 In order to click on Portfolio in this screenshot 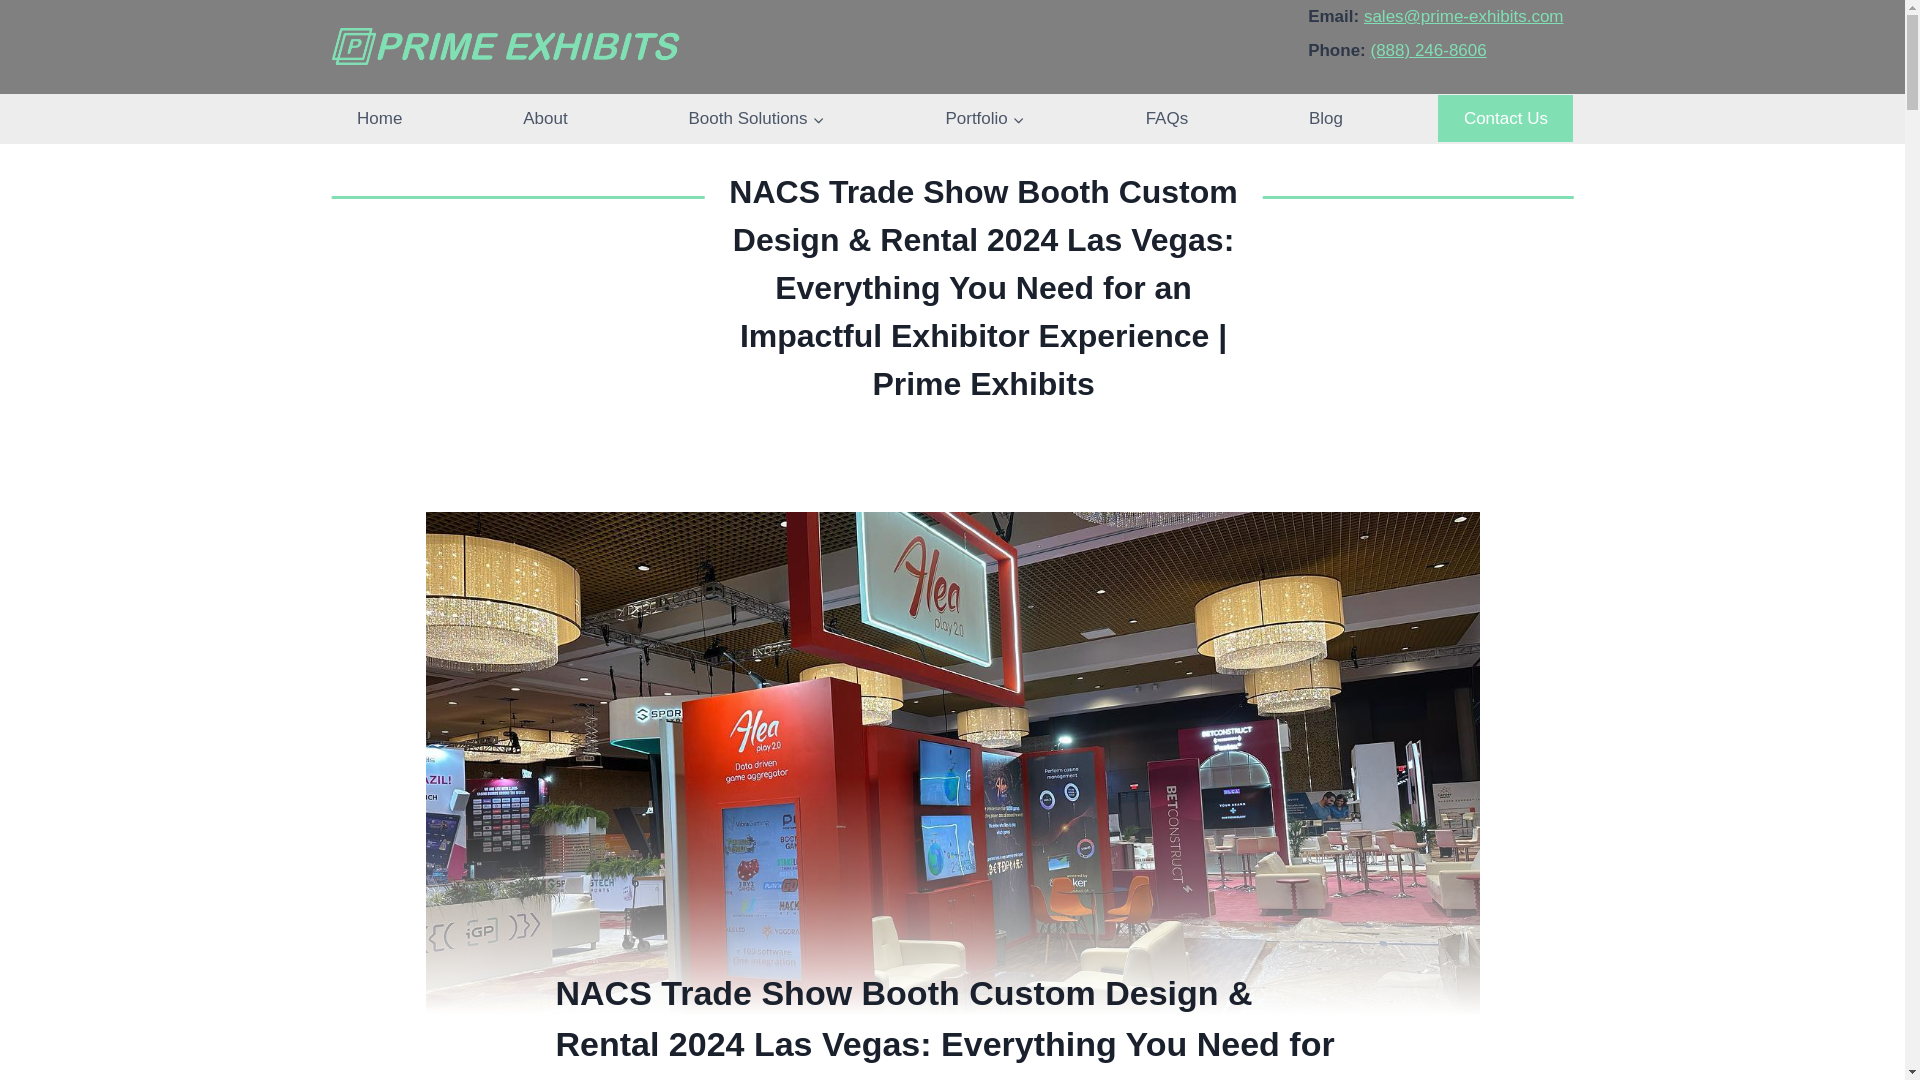, I will do `click(984, 118)`.